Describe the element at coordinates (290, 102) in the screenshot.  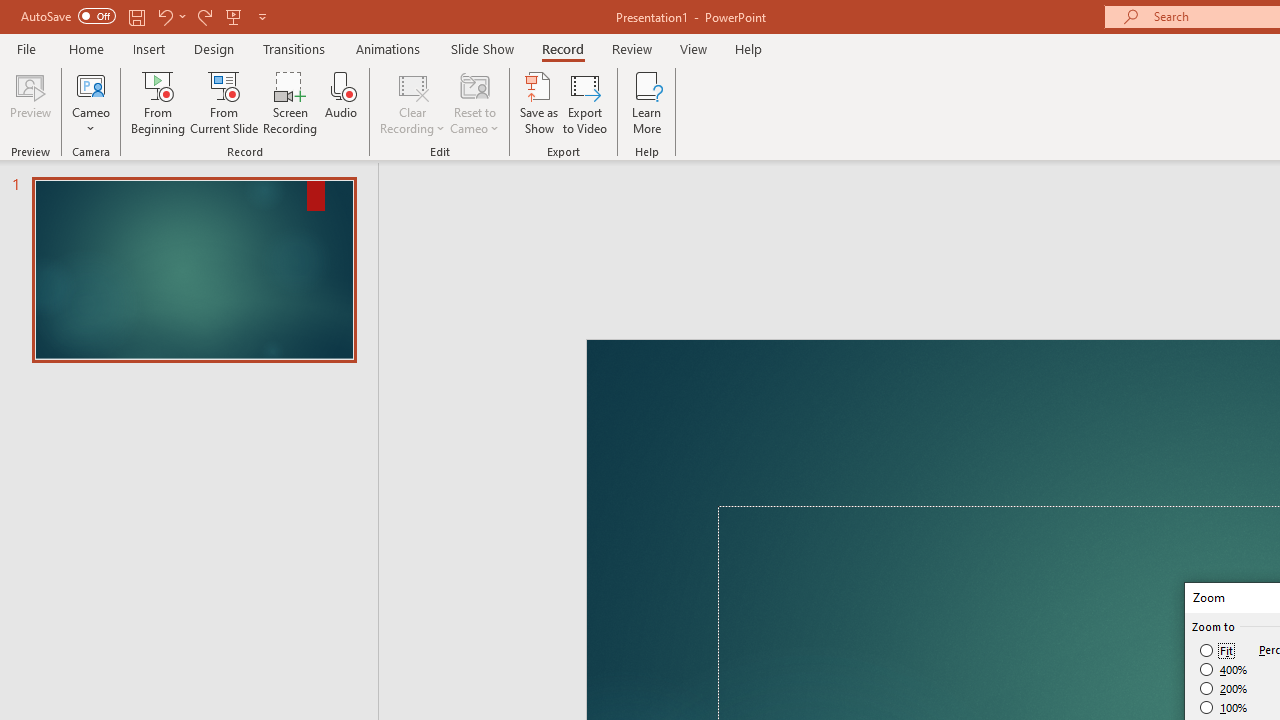
I see `Screen Recording` at that location.